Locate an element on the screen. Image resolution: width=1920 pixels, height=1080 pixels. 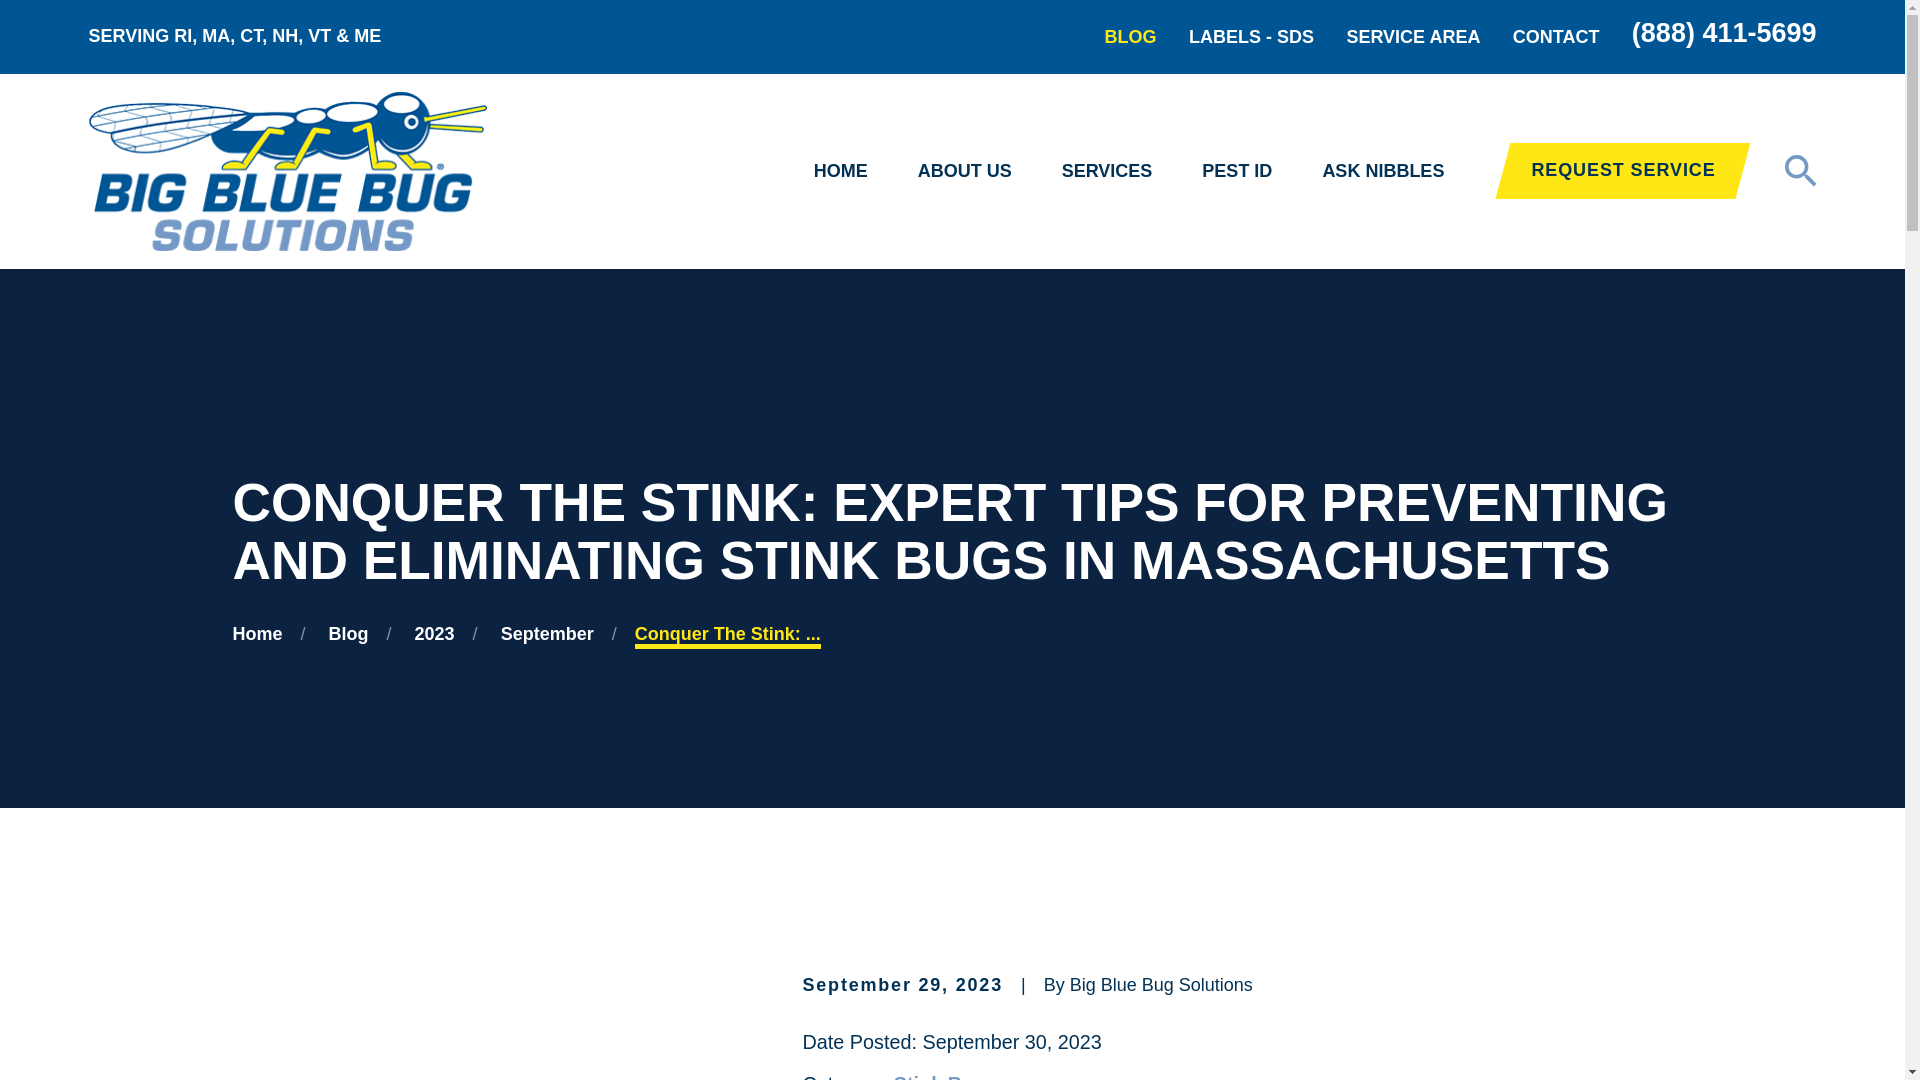
SERVICES is located at coordinates (1107, 171).